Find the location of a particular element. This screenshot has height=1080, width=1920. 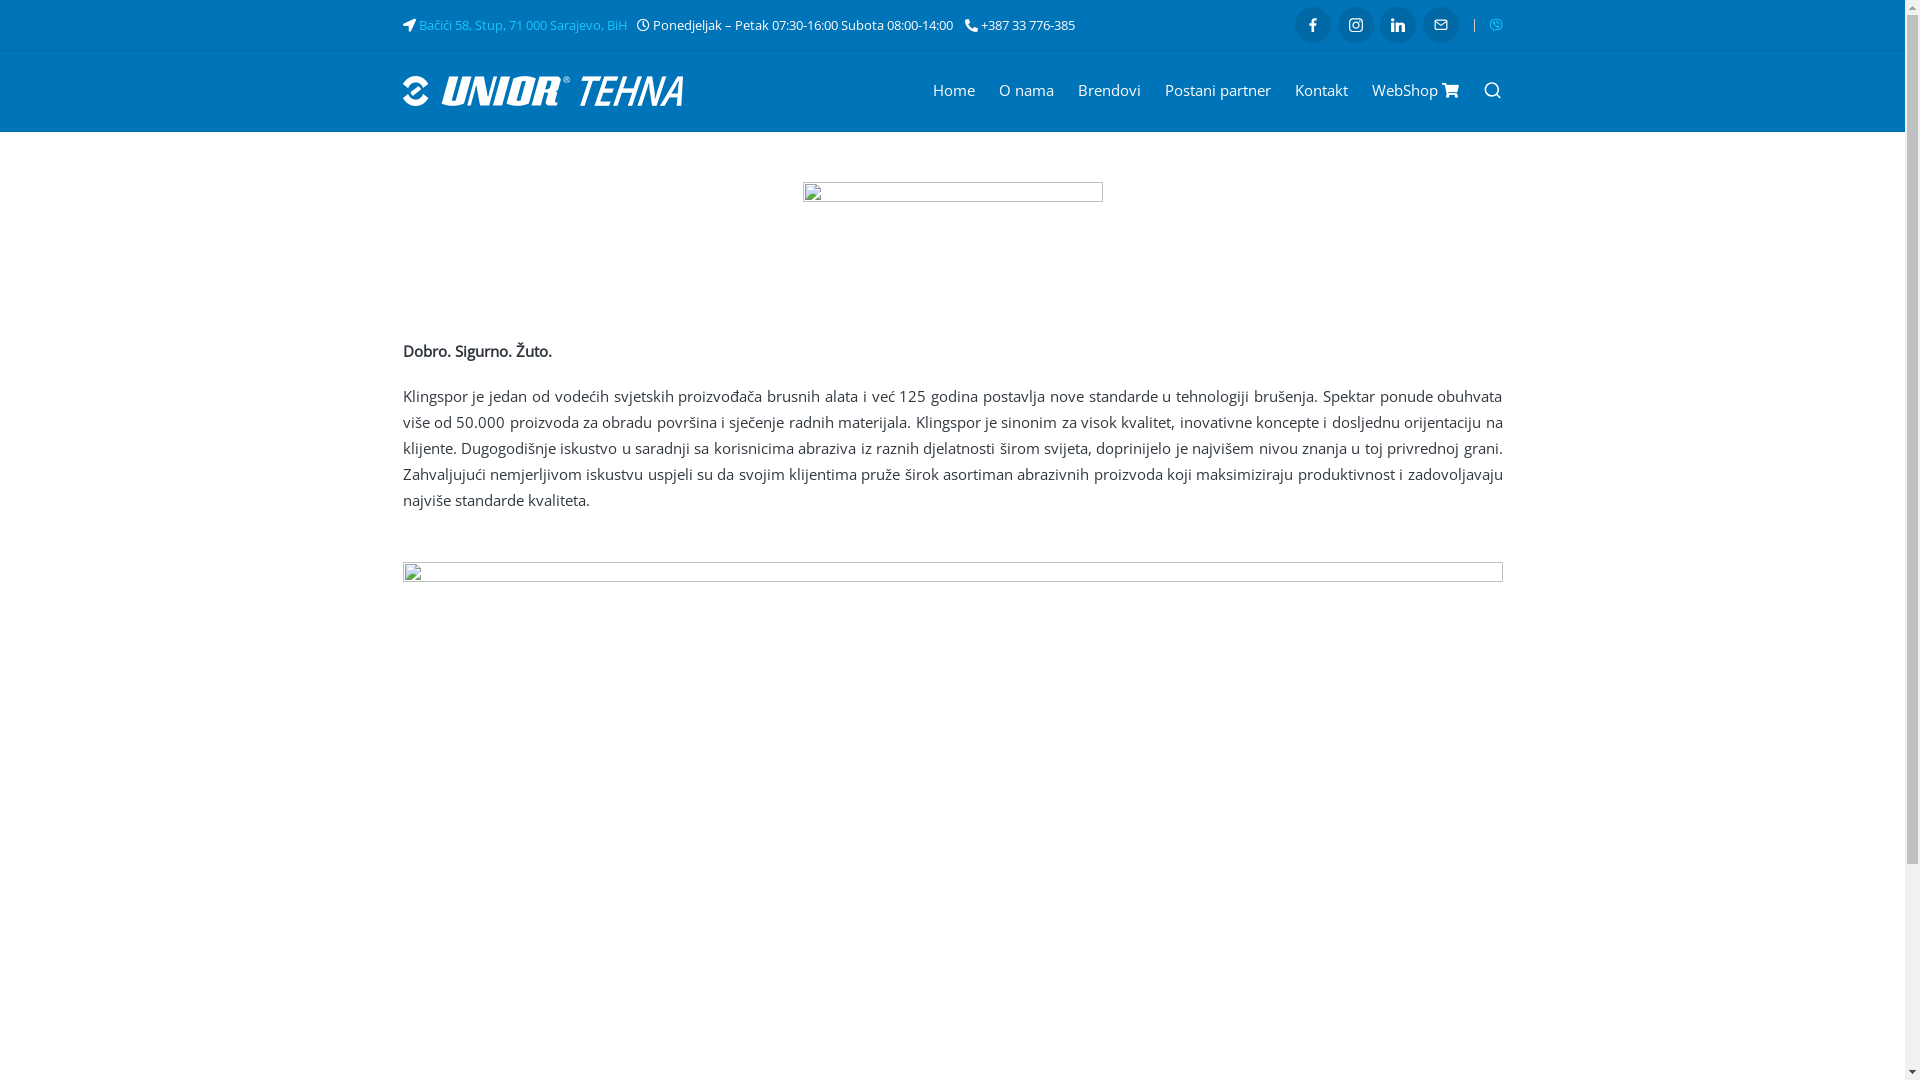

O nama is located at coordinates (1026, 90).